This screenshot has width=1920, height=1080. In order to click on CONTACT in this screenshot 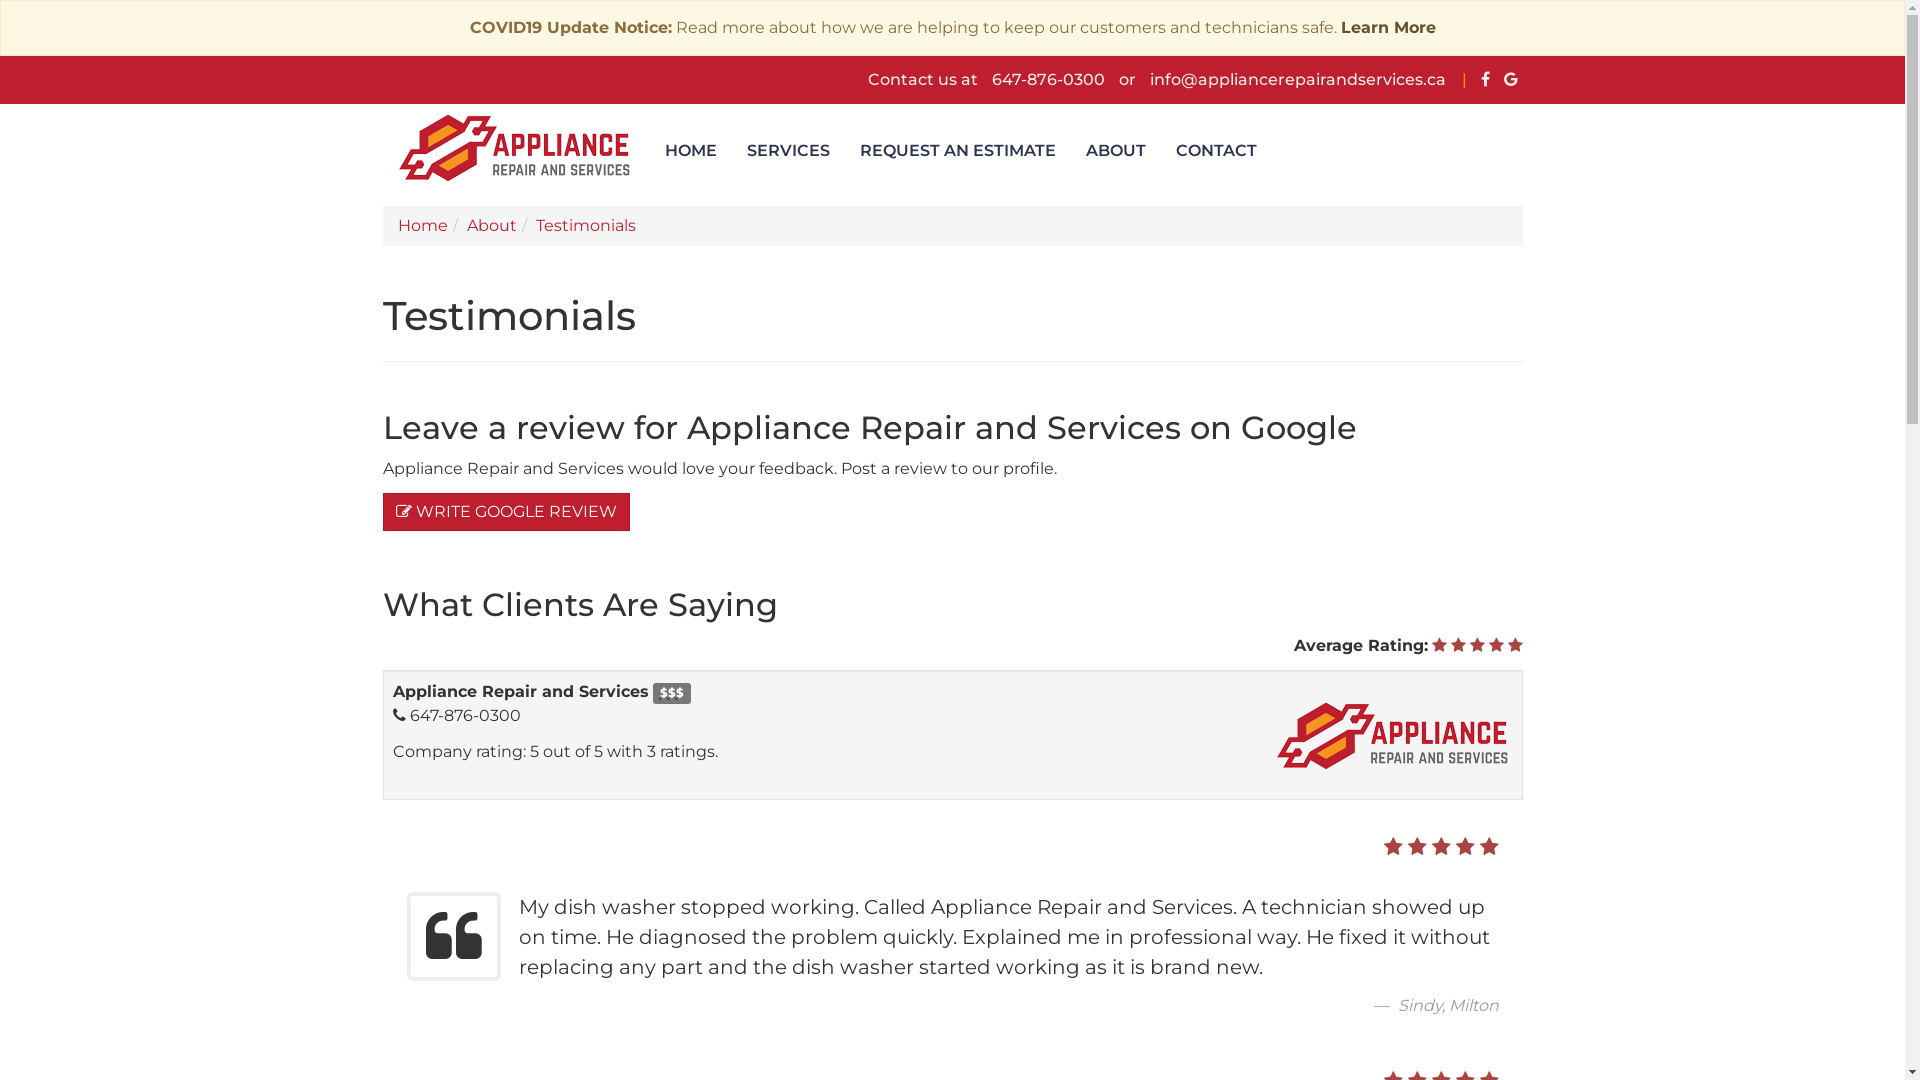, I will do `click(1216, 151)`.